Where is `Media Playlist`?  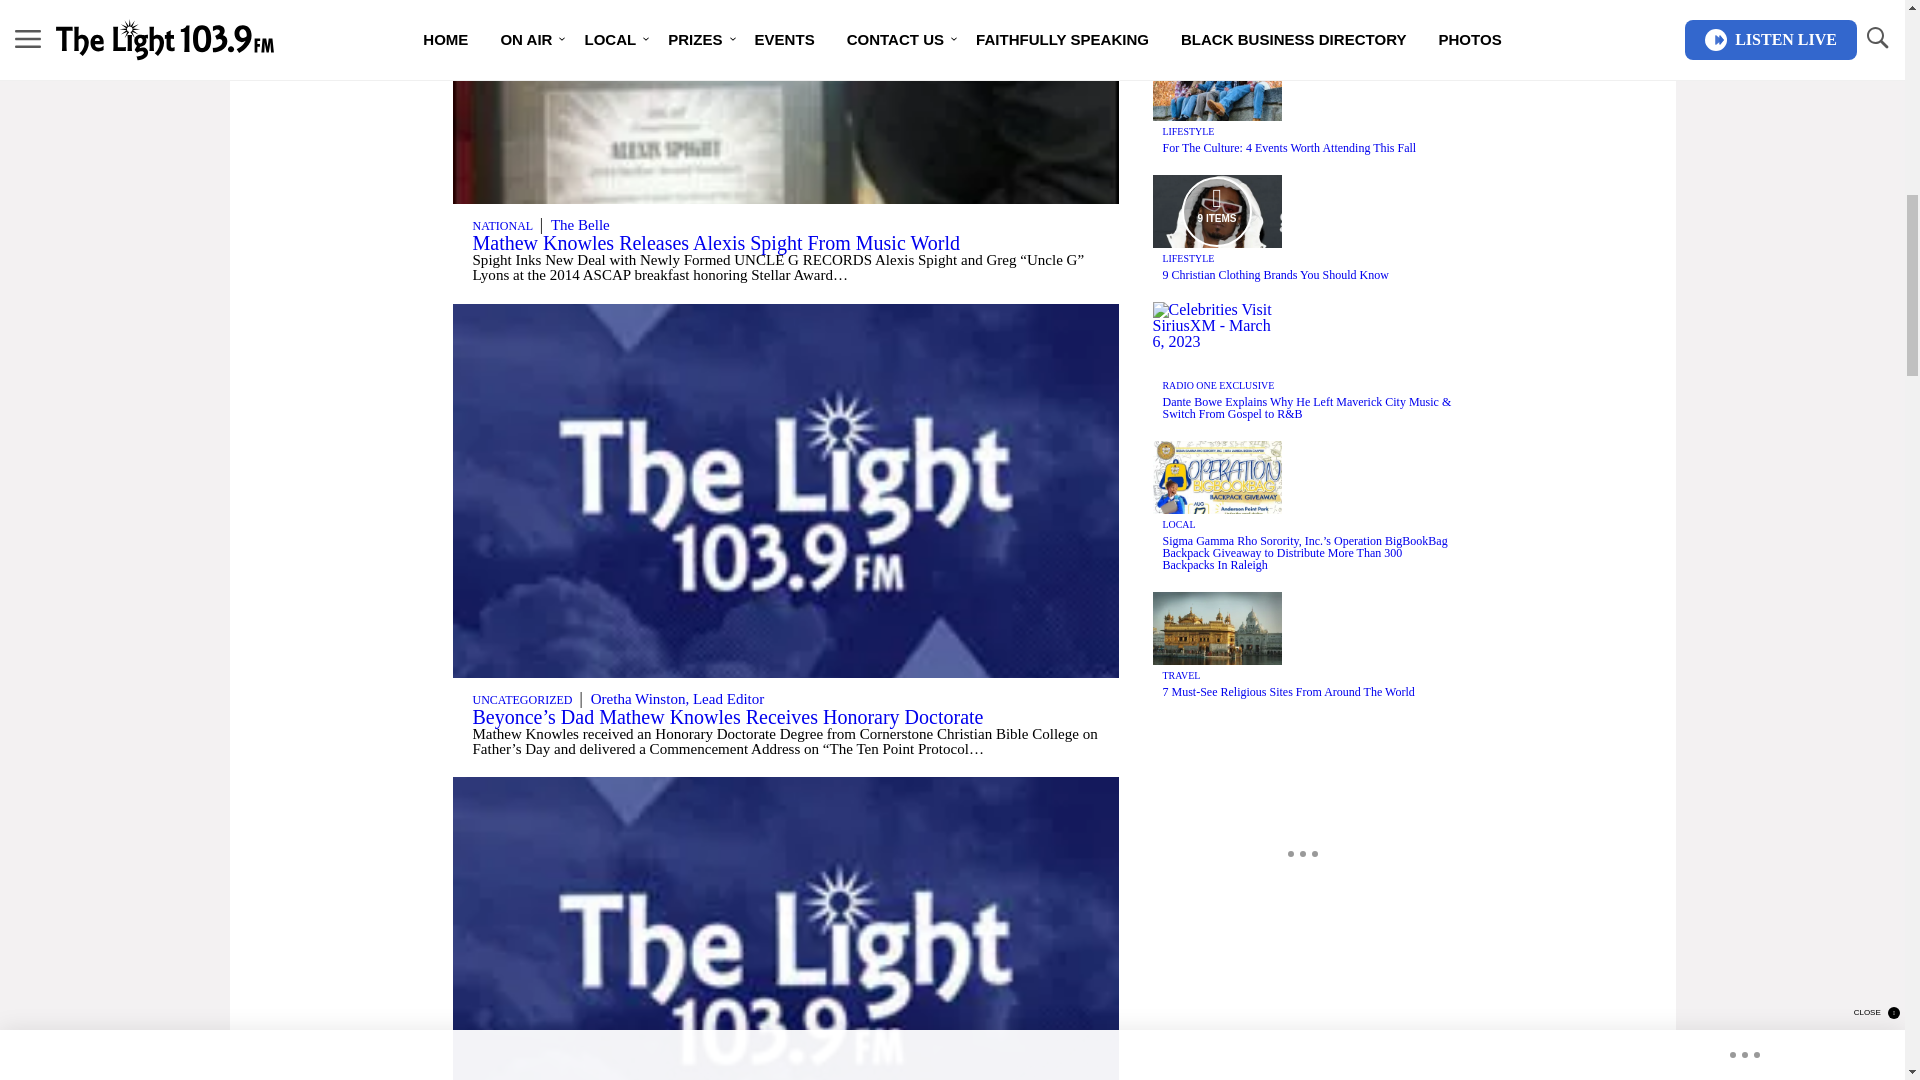 Media Playlist is located at coordinates (1216, 211).